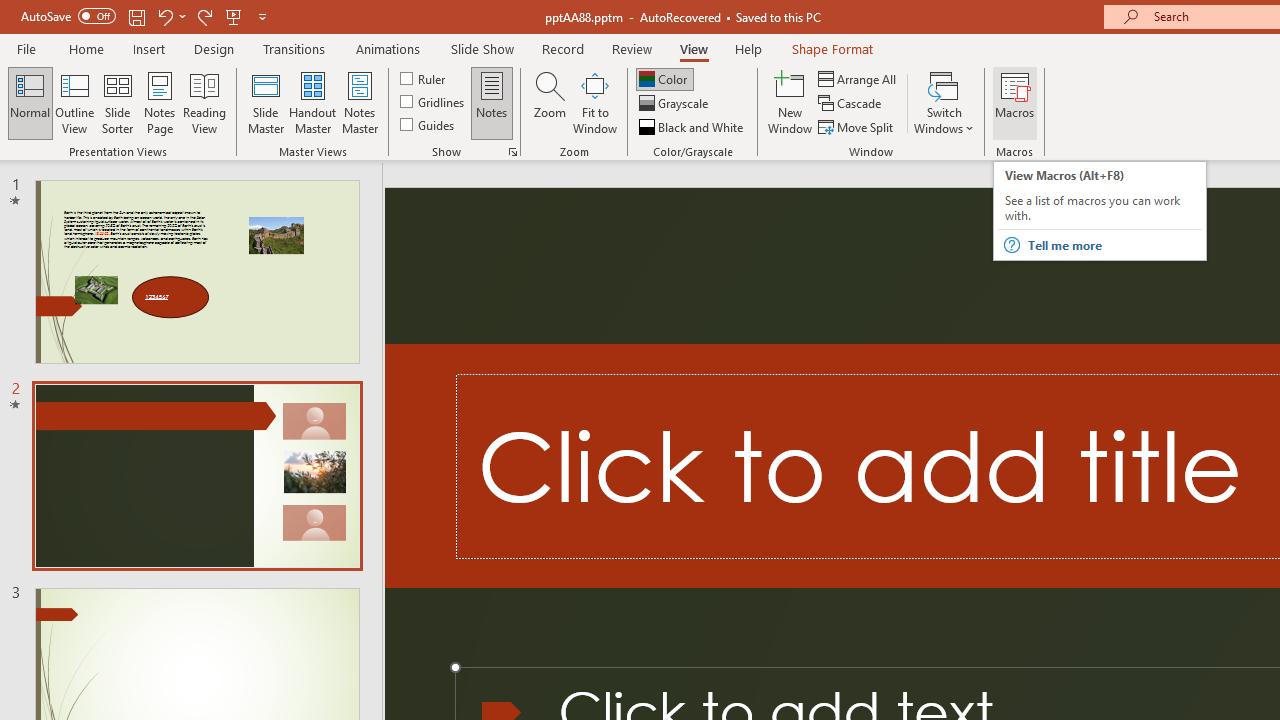 The height and width of the screenshot is (720, 1280). Describe the element at coordinates (693, 126) in the screenshot. I see `Black and White` at that location.